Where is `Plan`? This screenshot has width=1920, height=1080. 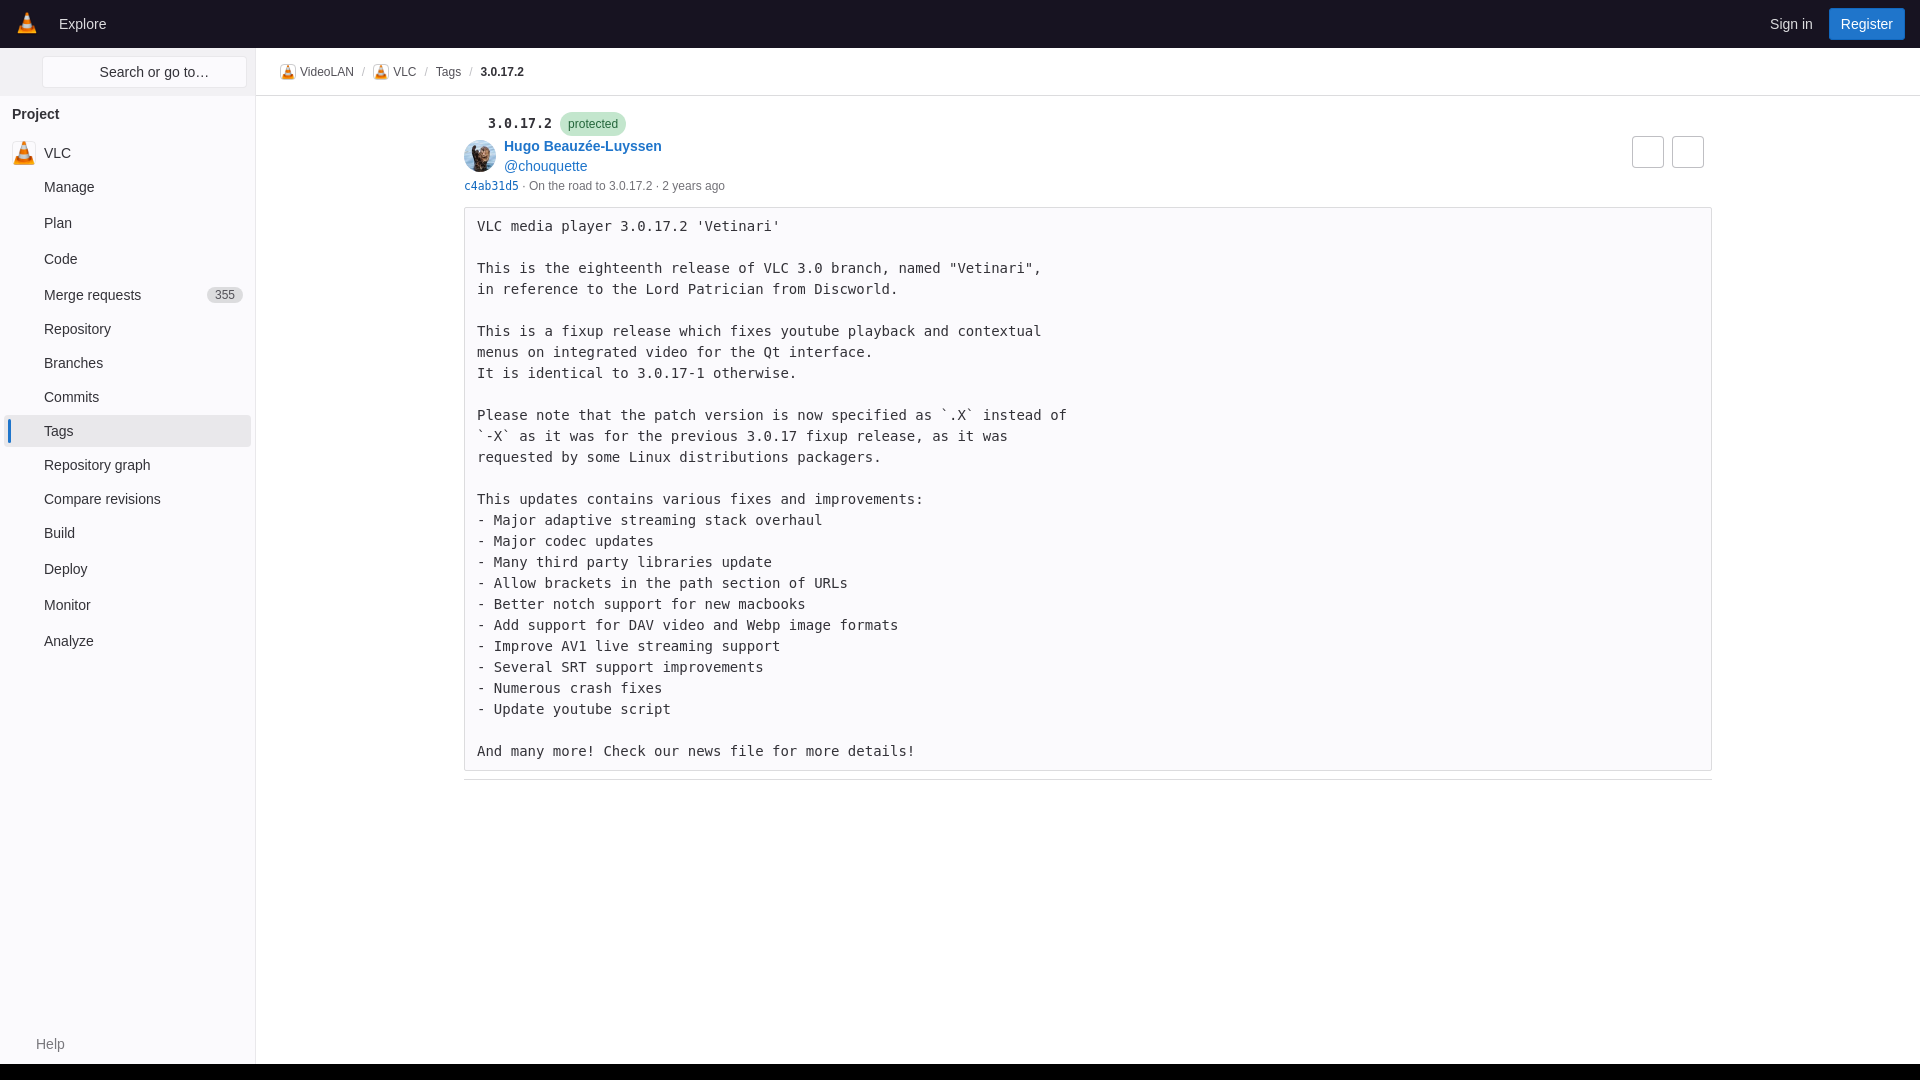 Plan is located at coordinates (127, 222).